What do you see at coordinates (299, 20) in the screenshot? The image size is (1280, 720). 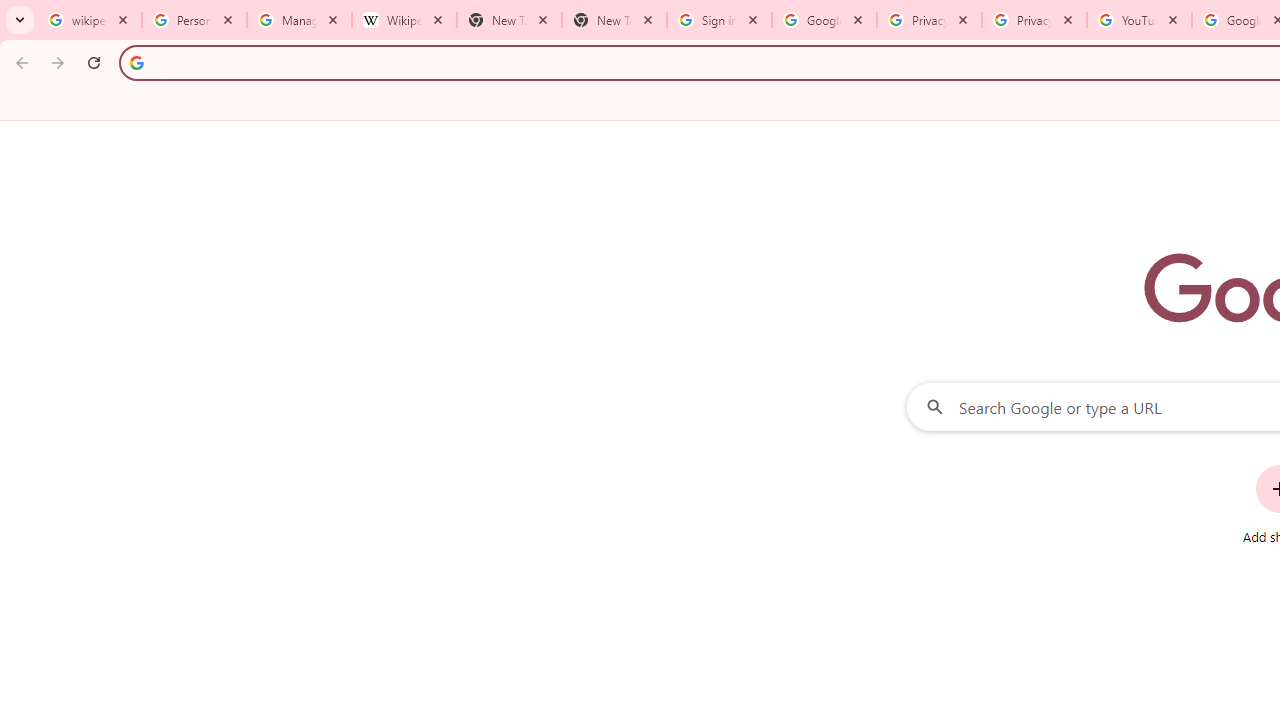 I see `Manage your Location History - Google Search Help` at bounding box center [299, 20].